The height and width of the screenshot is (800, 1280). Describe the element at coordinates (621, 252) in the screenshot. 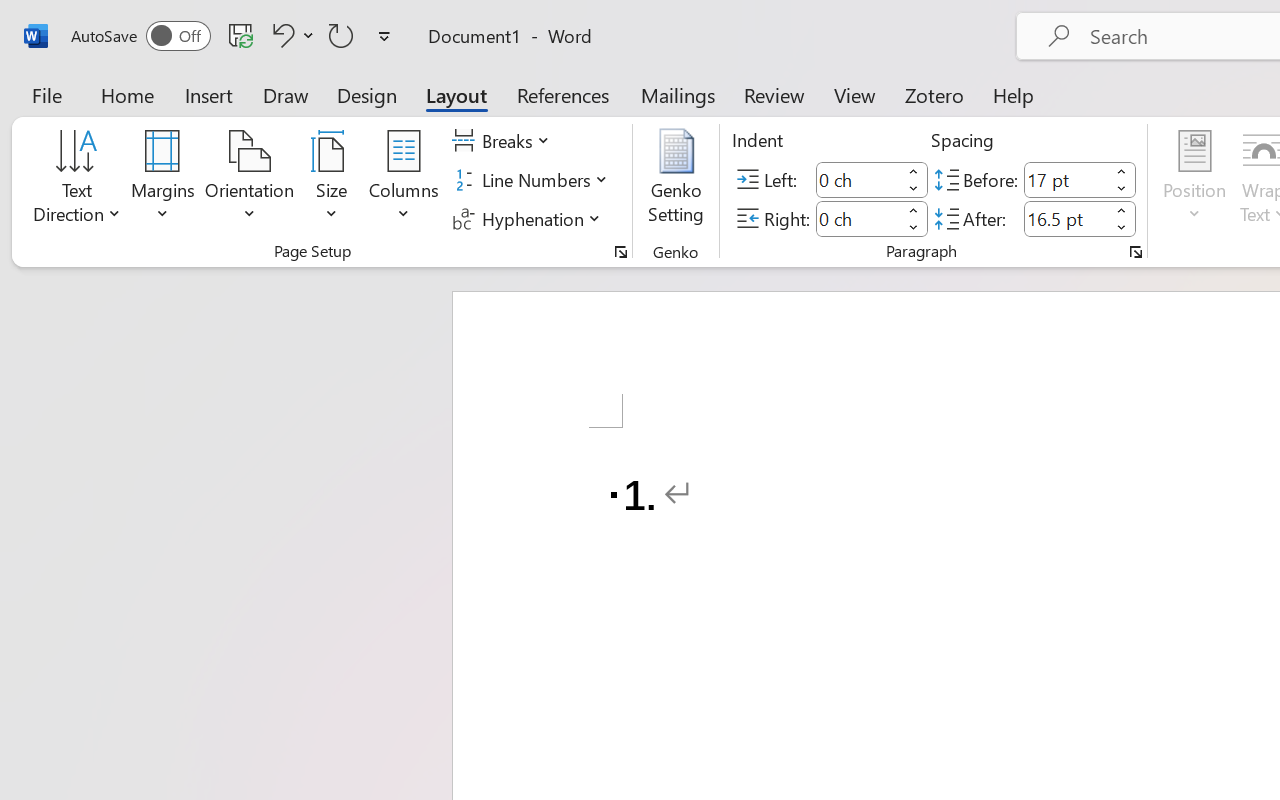

I see `Page Setup...` at that location.